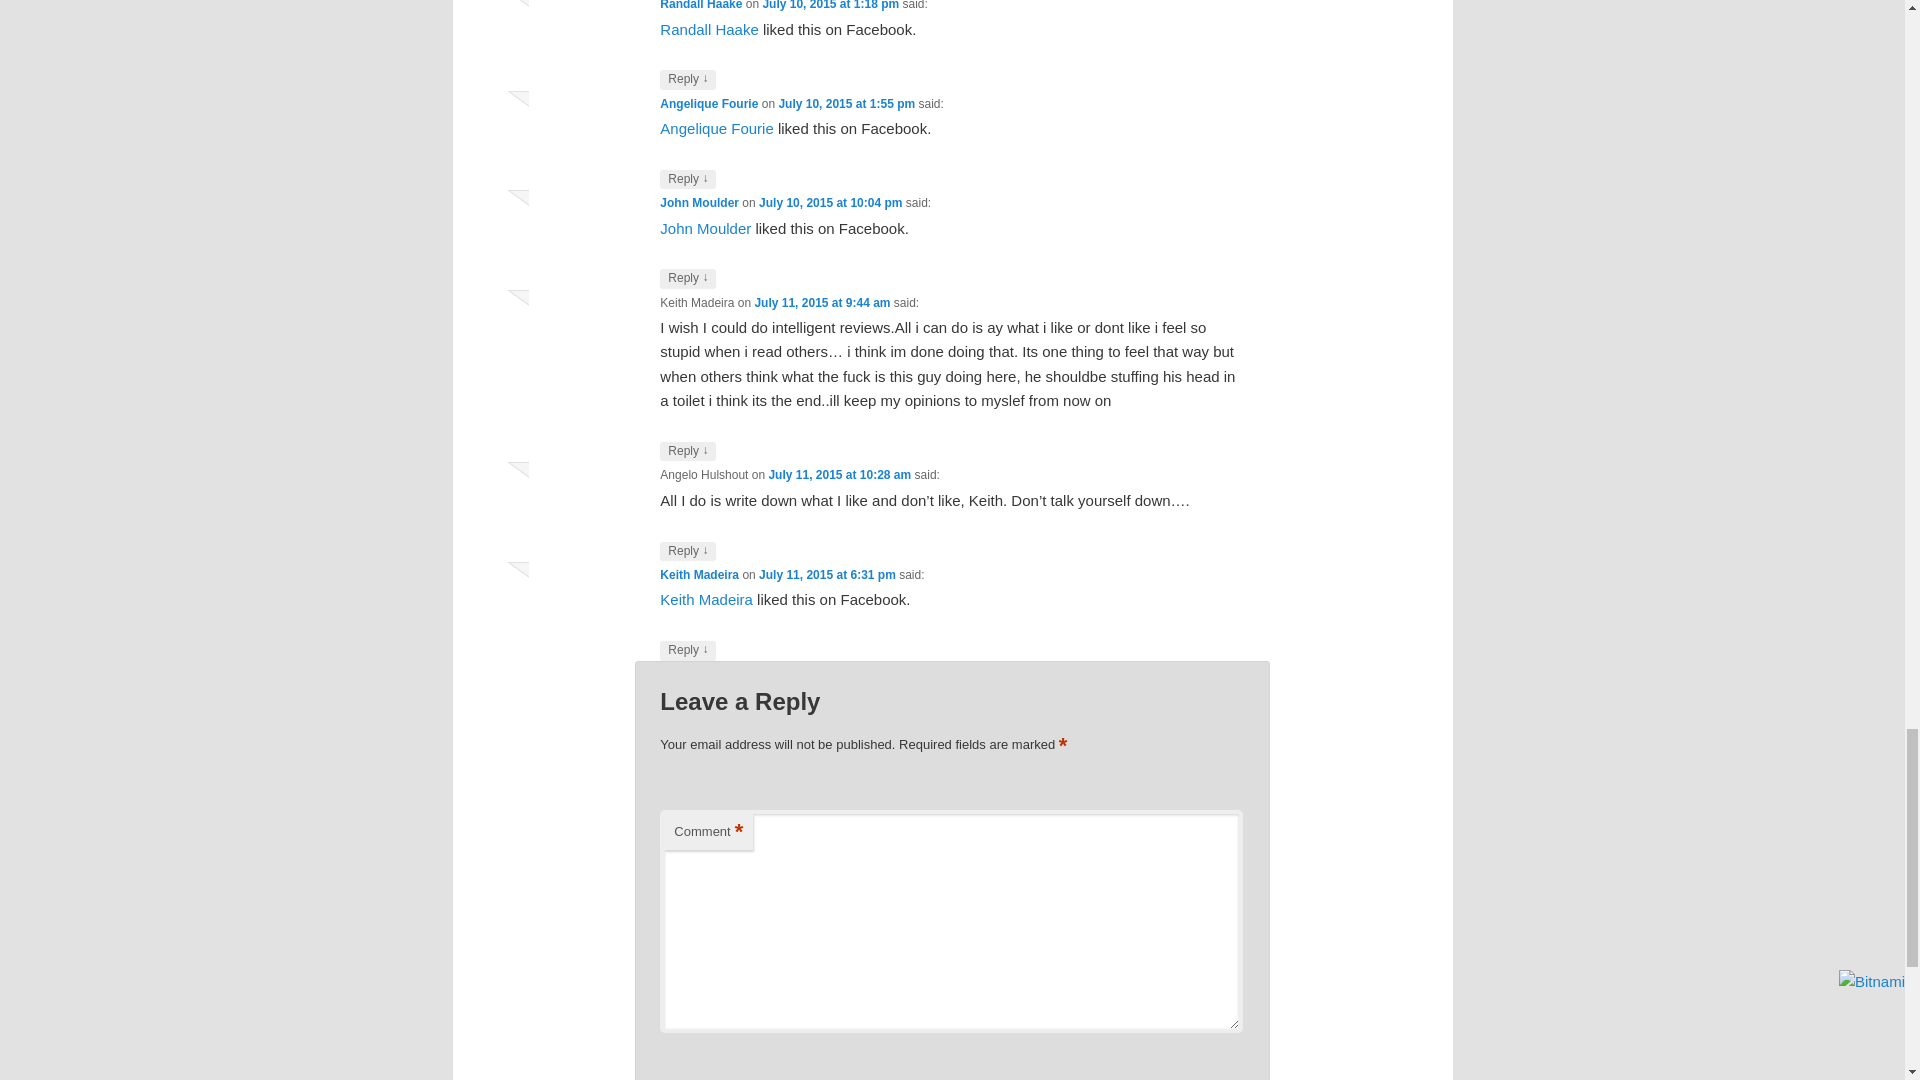  Describe the element at coordinates (700, 202) in the screenshot. I see `John Moulder` at that location.